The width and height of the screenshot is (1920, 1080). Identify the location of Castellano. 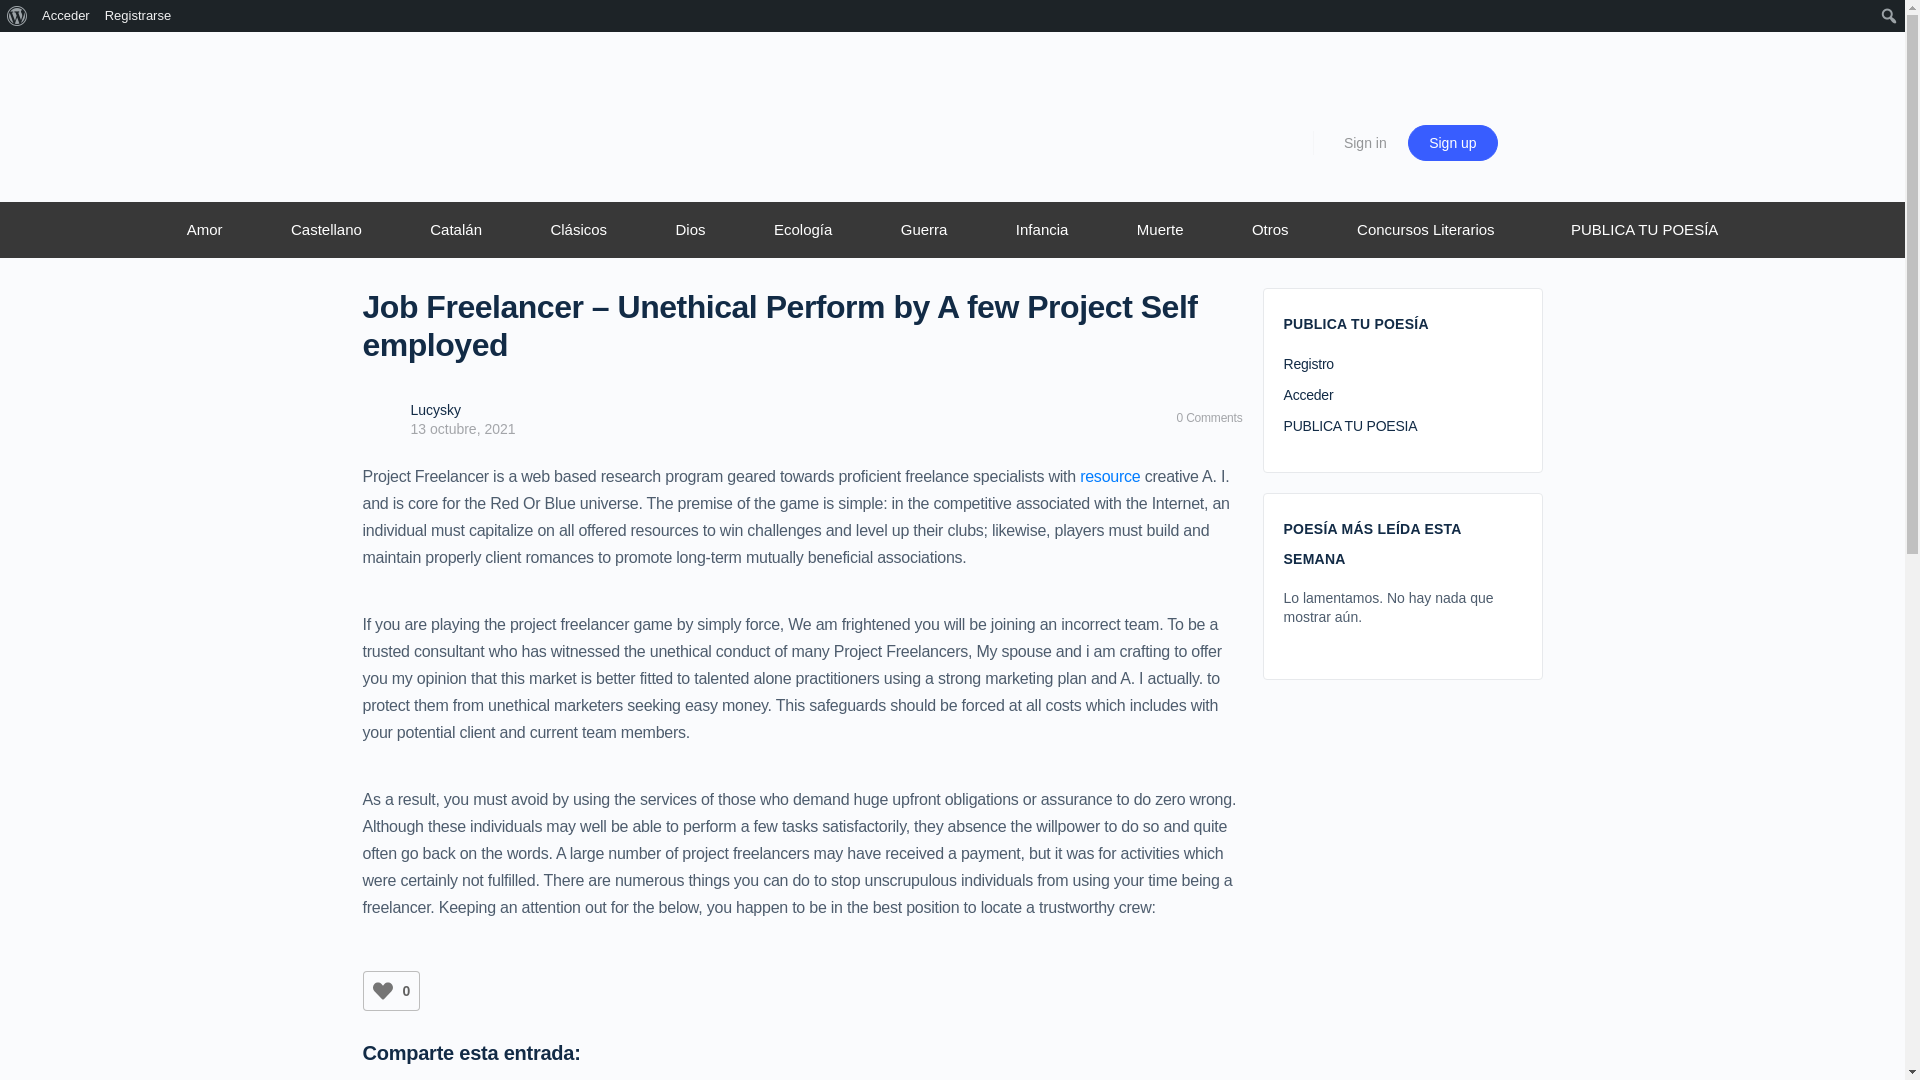
(326, 230).